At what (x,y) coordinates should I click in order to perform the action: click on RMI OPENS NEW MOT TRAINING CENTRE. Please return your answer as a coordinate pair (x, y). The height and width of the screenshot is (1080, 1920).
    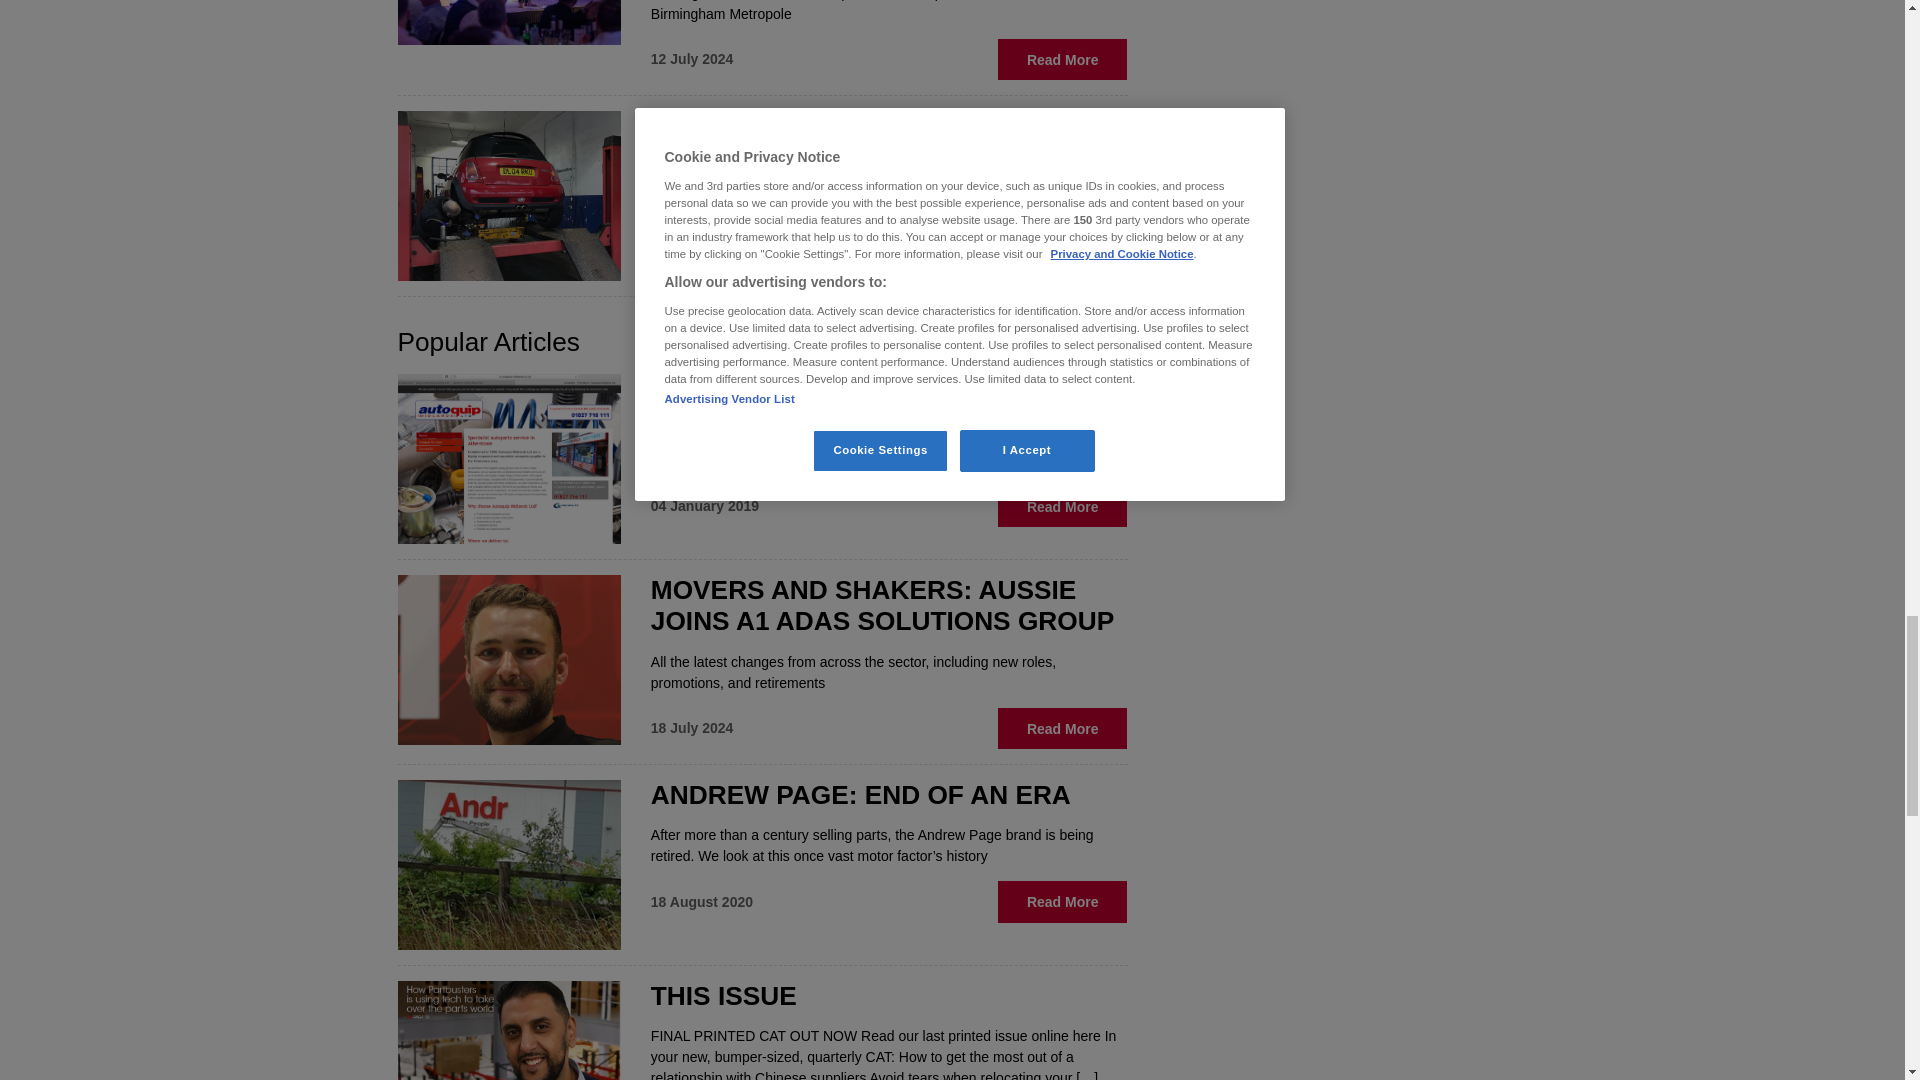
    Looking at the image, I should click on (858, 142).